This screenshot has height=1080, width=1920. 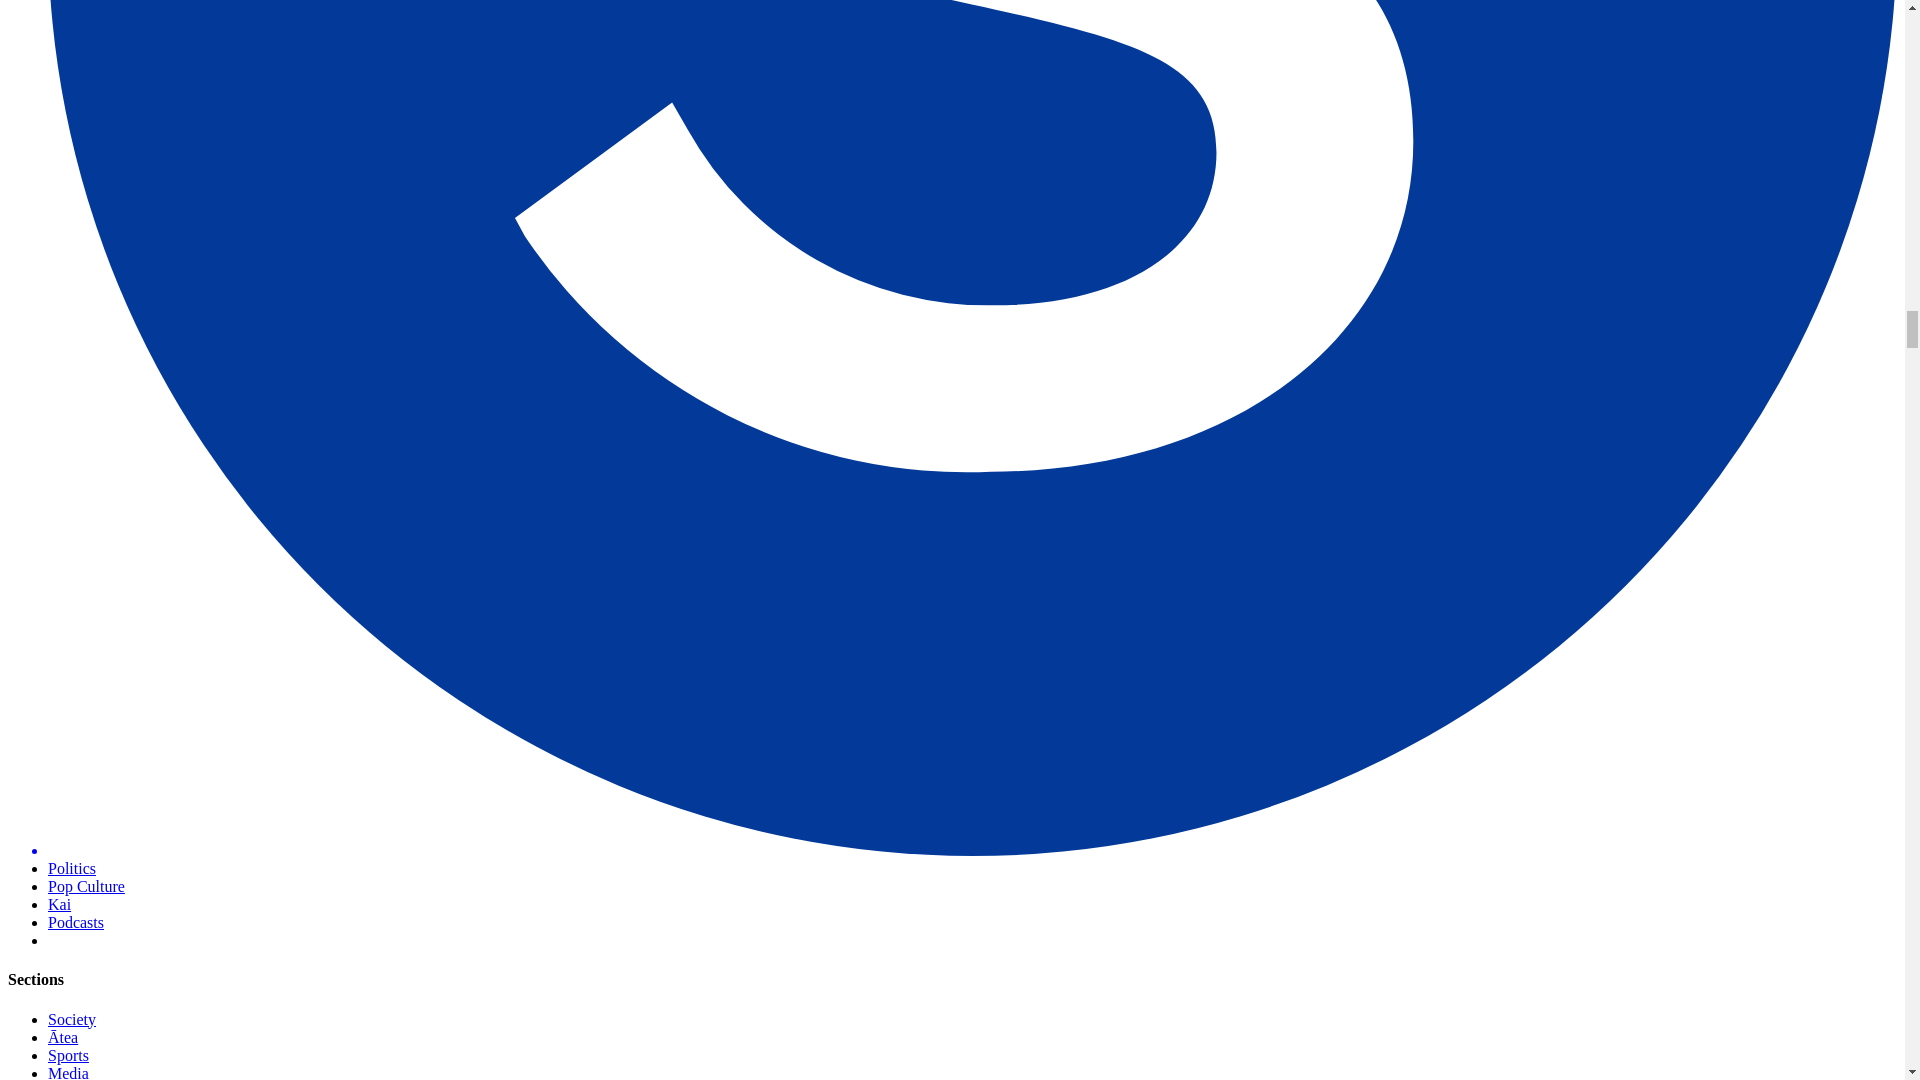 What do you see at coordinates (68, 1054) in the screenshot?
I see `Sports` at bounding box center [68, 1054].